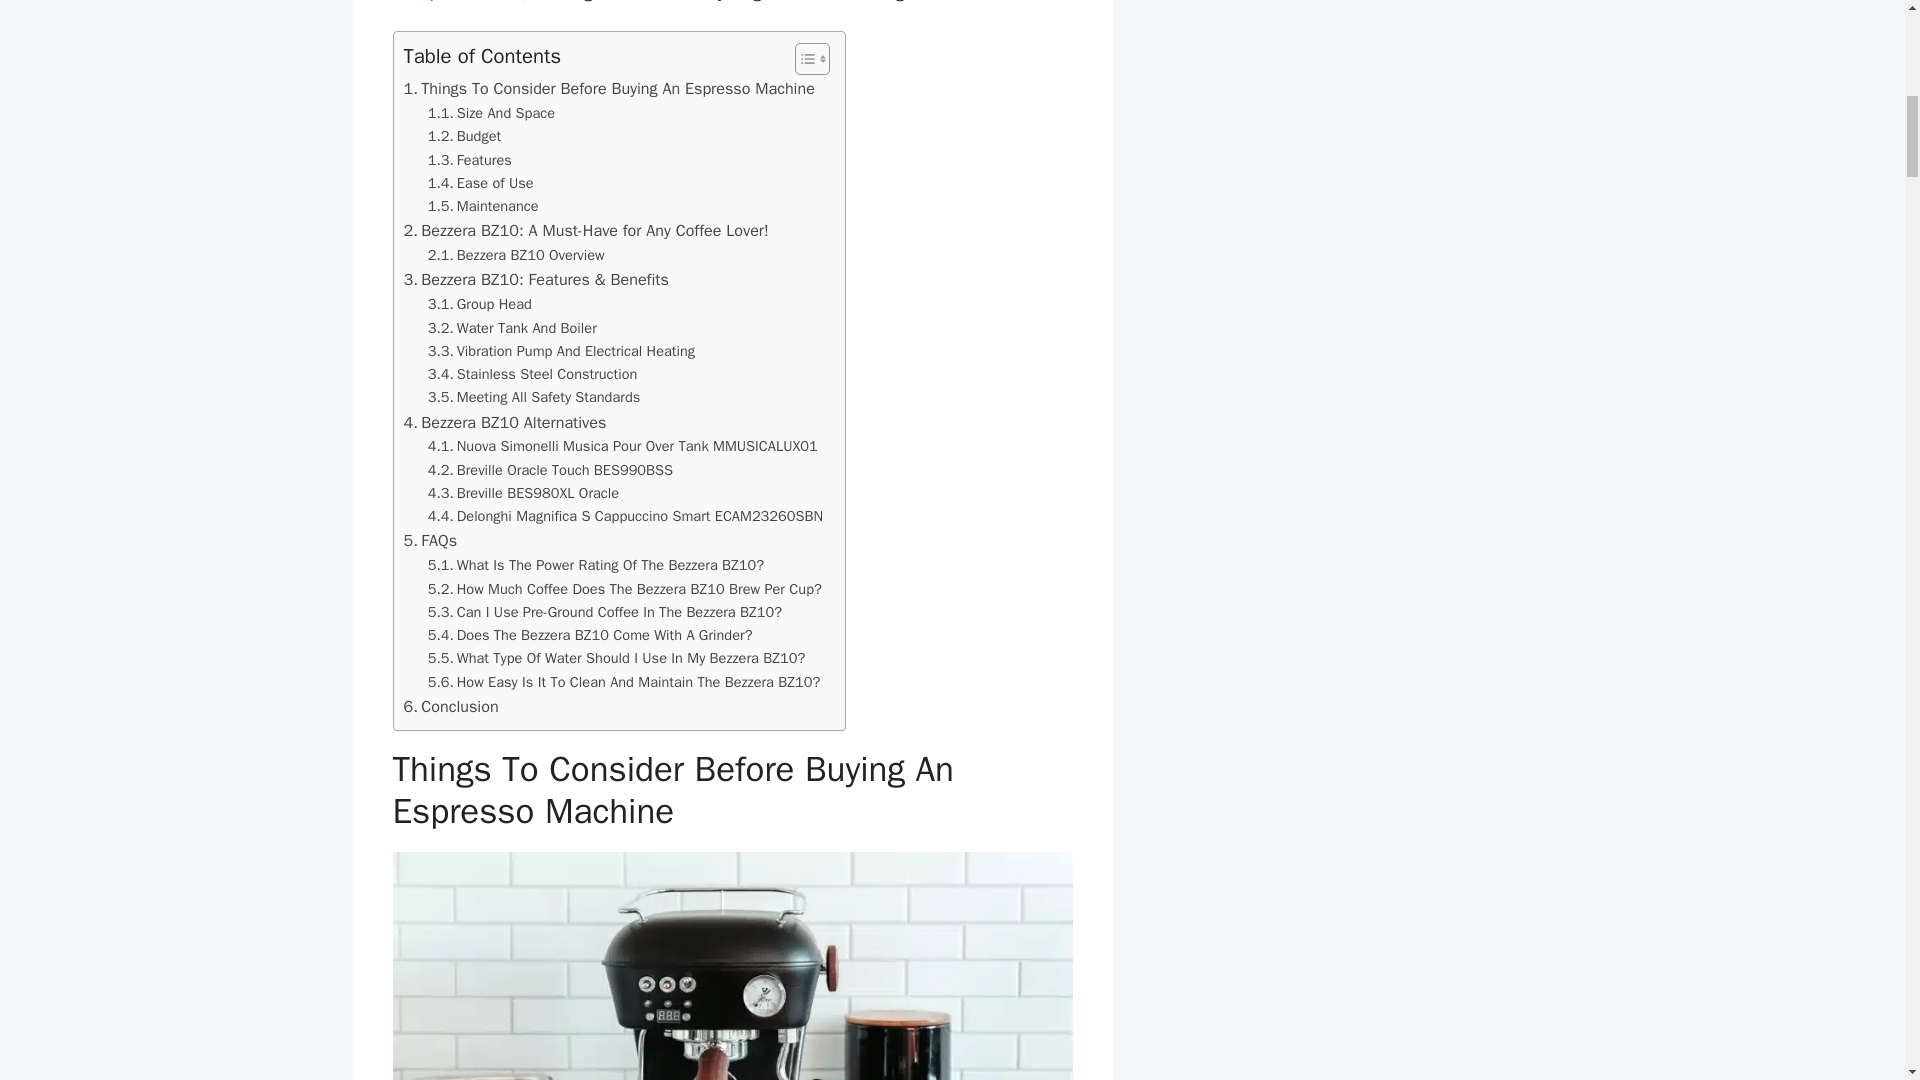 This screenshot has height=1080, width=1920. What do you see at coordinates (480, 304) in the screenshot?
I see `Group Head` at bounding box center [480, 304].